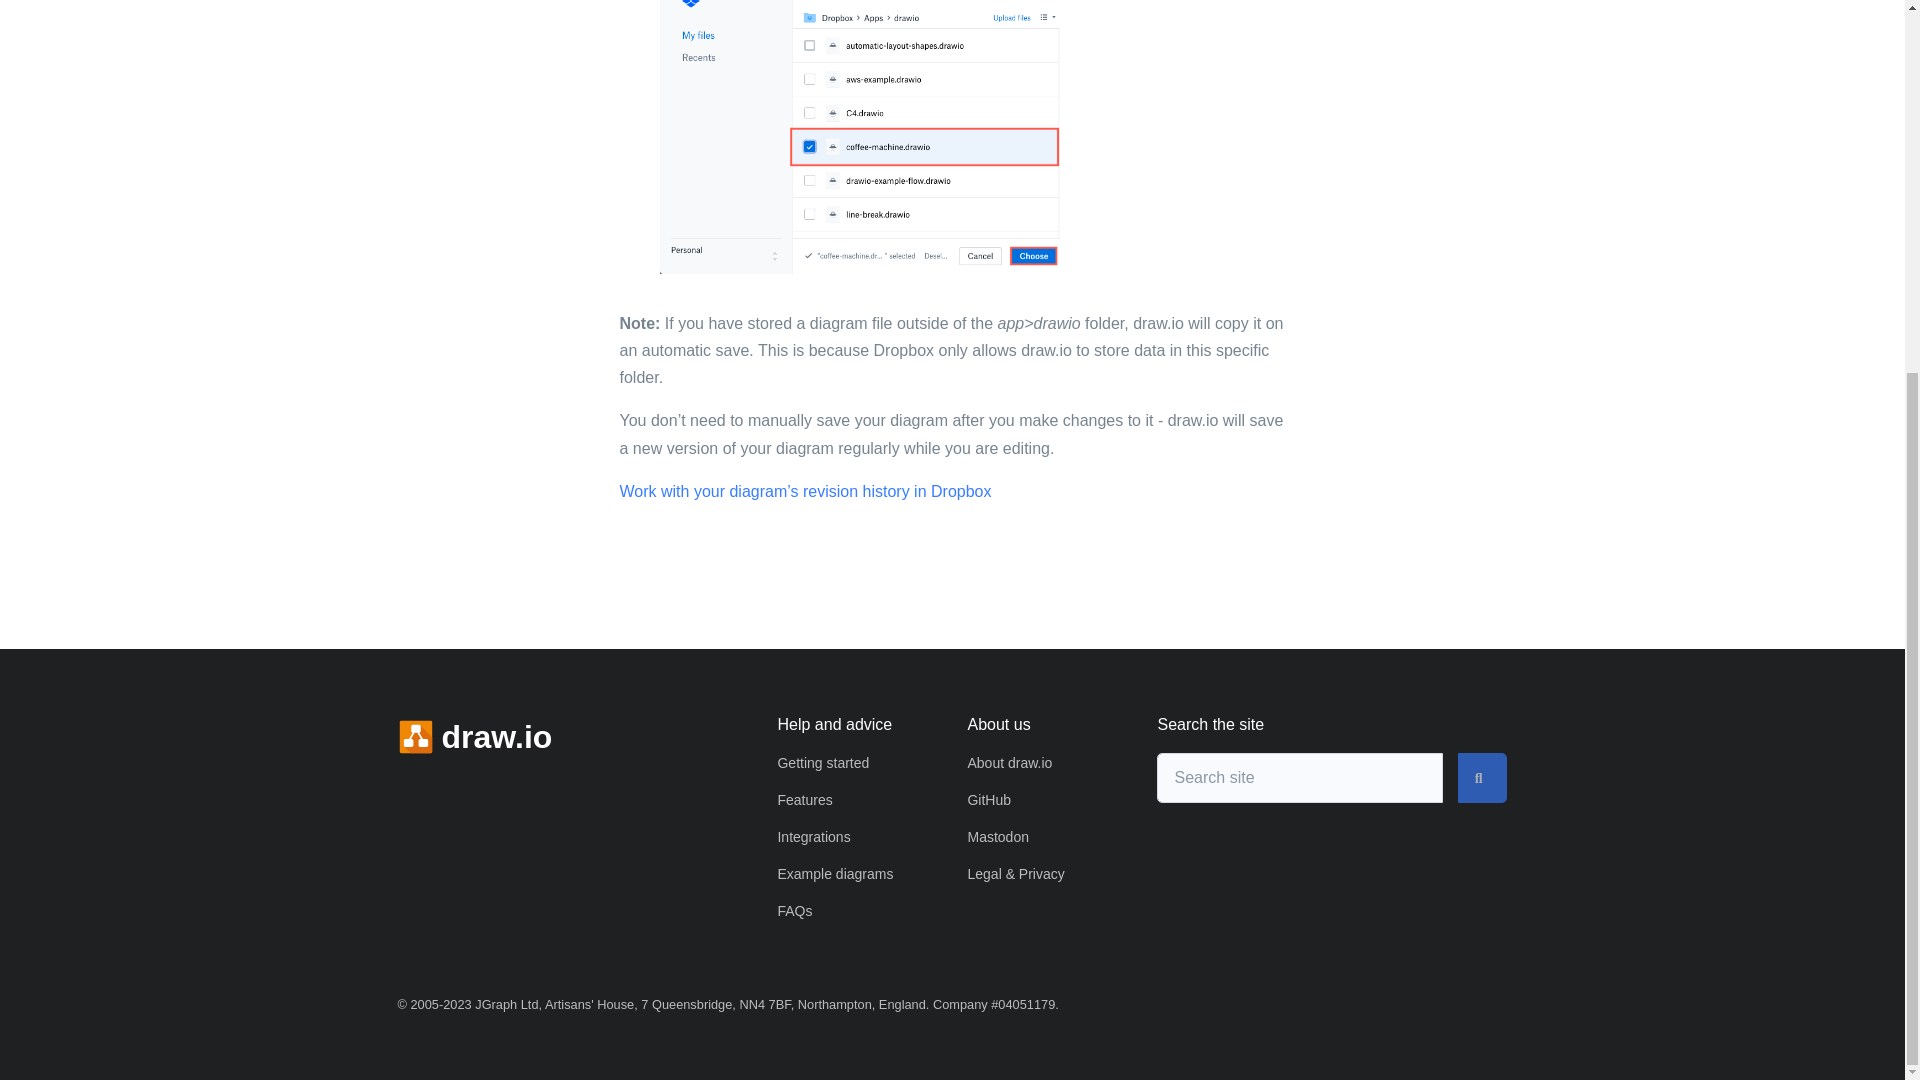 The width and height of the screenshot is (1920, 1080). What do you see at coordinates (834, 874) in the screenshot?
I see `Example diagrams` at bounding box center [834, 874].